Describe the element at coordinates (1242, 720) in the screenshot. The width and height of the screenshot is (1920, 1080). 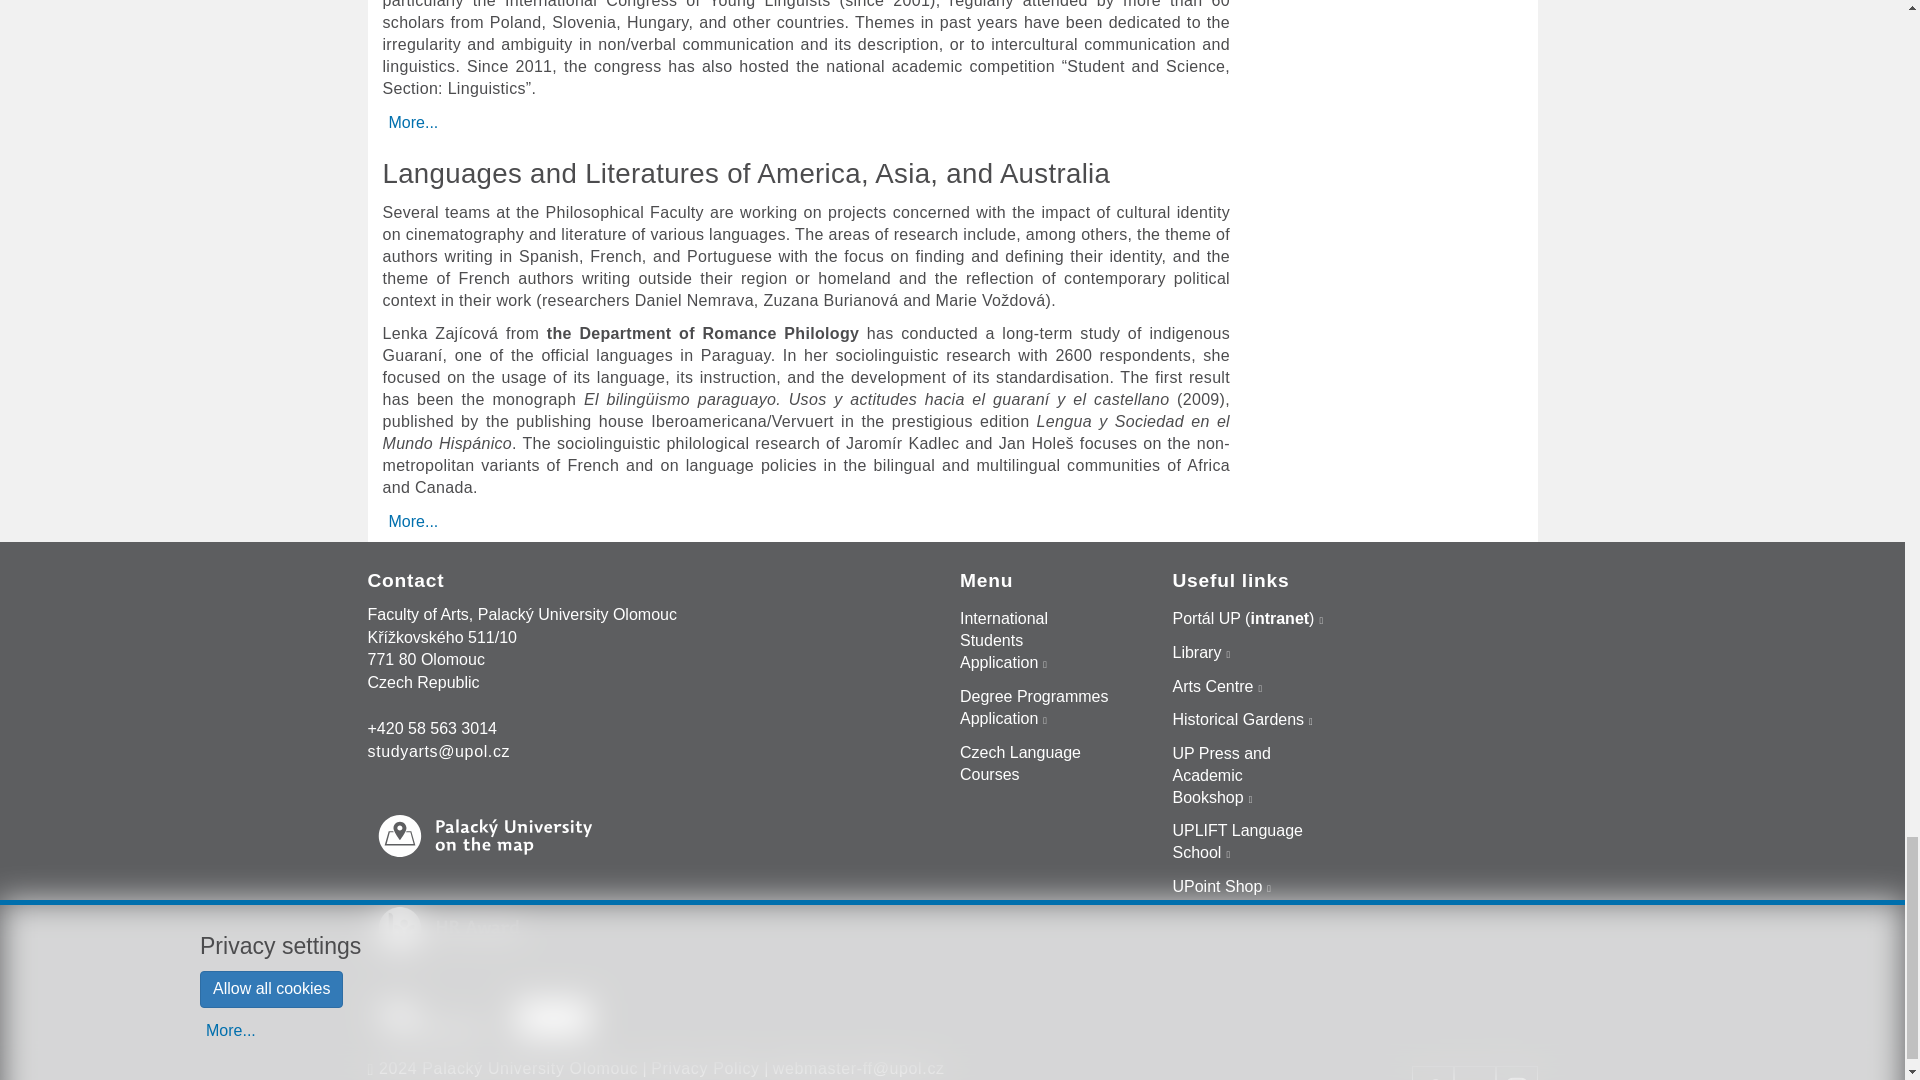
I see `Opens internal link in current window` at that location.